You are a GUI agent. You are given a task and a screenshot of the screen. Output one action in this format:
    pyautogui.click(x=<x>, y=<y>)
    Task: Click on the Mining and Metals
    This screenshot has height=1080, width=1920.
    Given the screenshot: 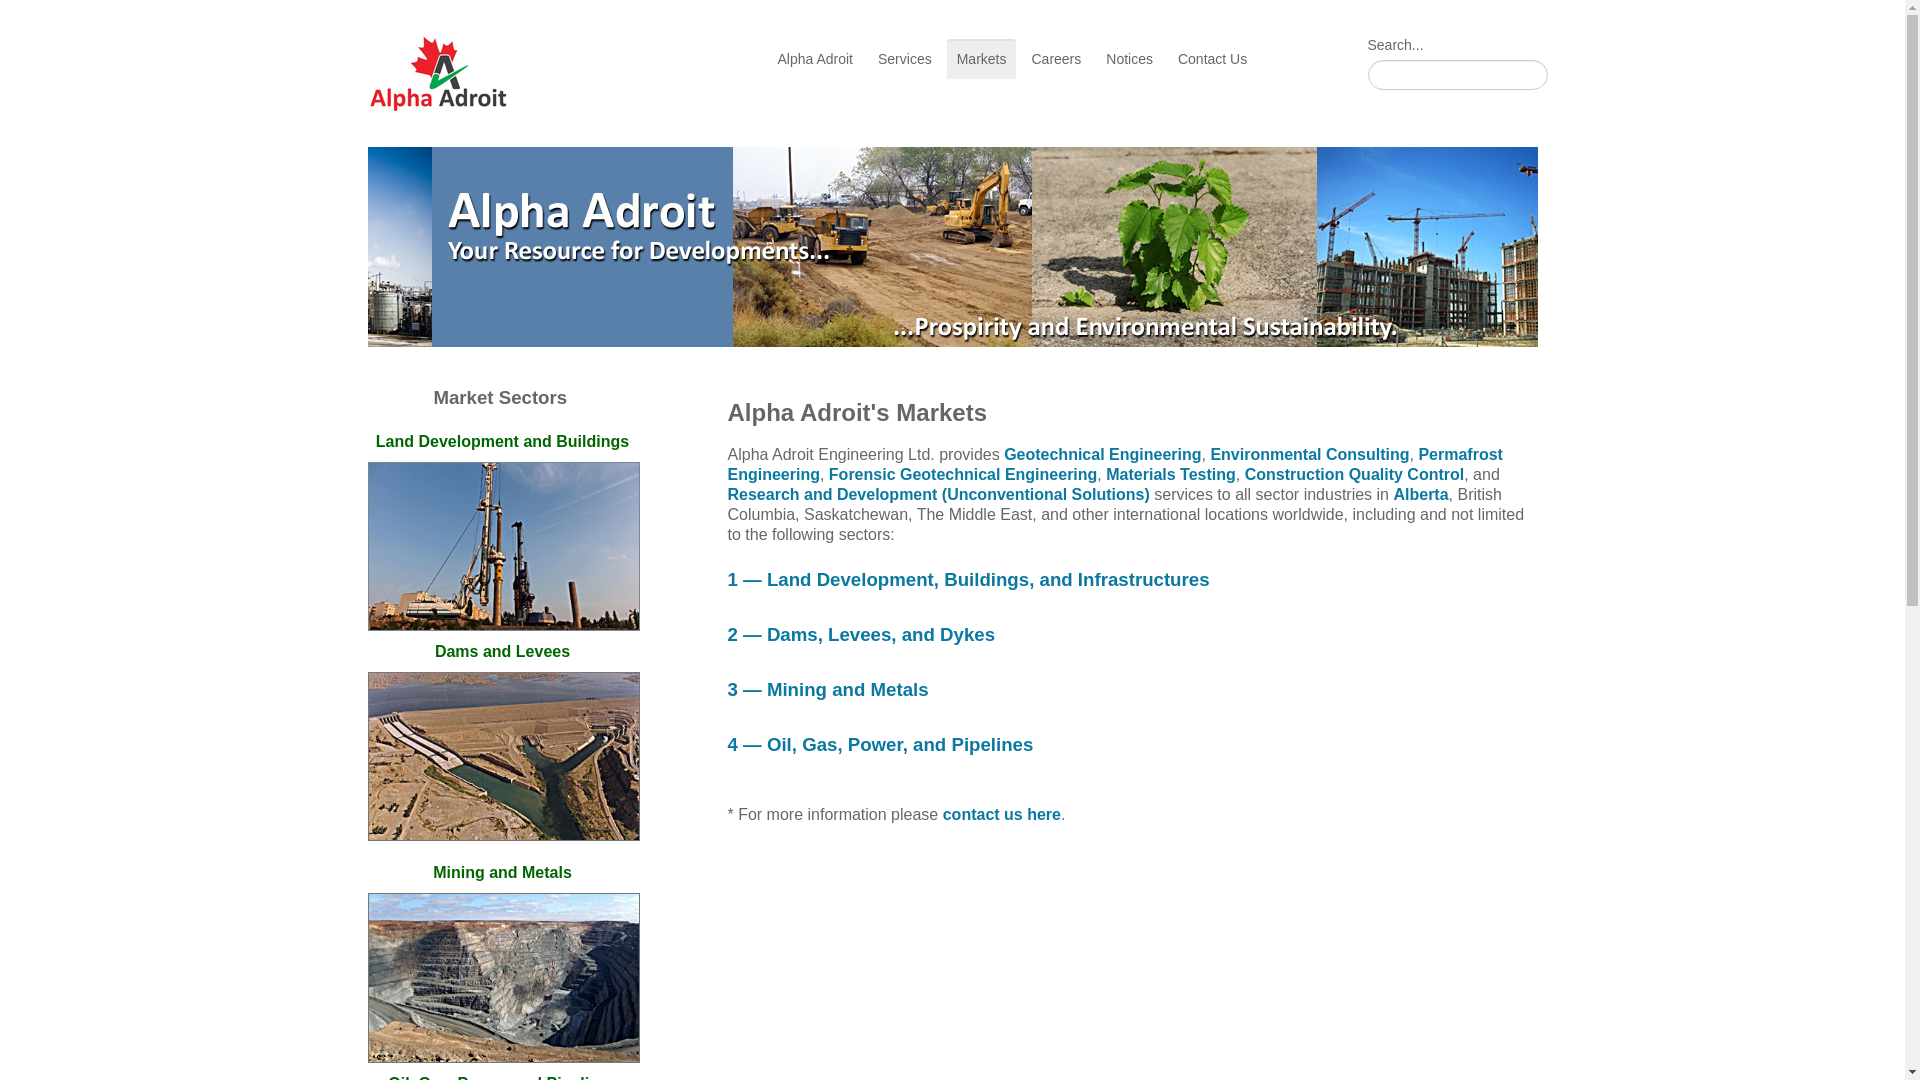 What is the action you would take?
    pyautogui.click(x=502, y=872)
    